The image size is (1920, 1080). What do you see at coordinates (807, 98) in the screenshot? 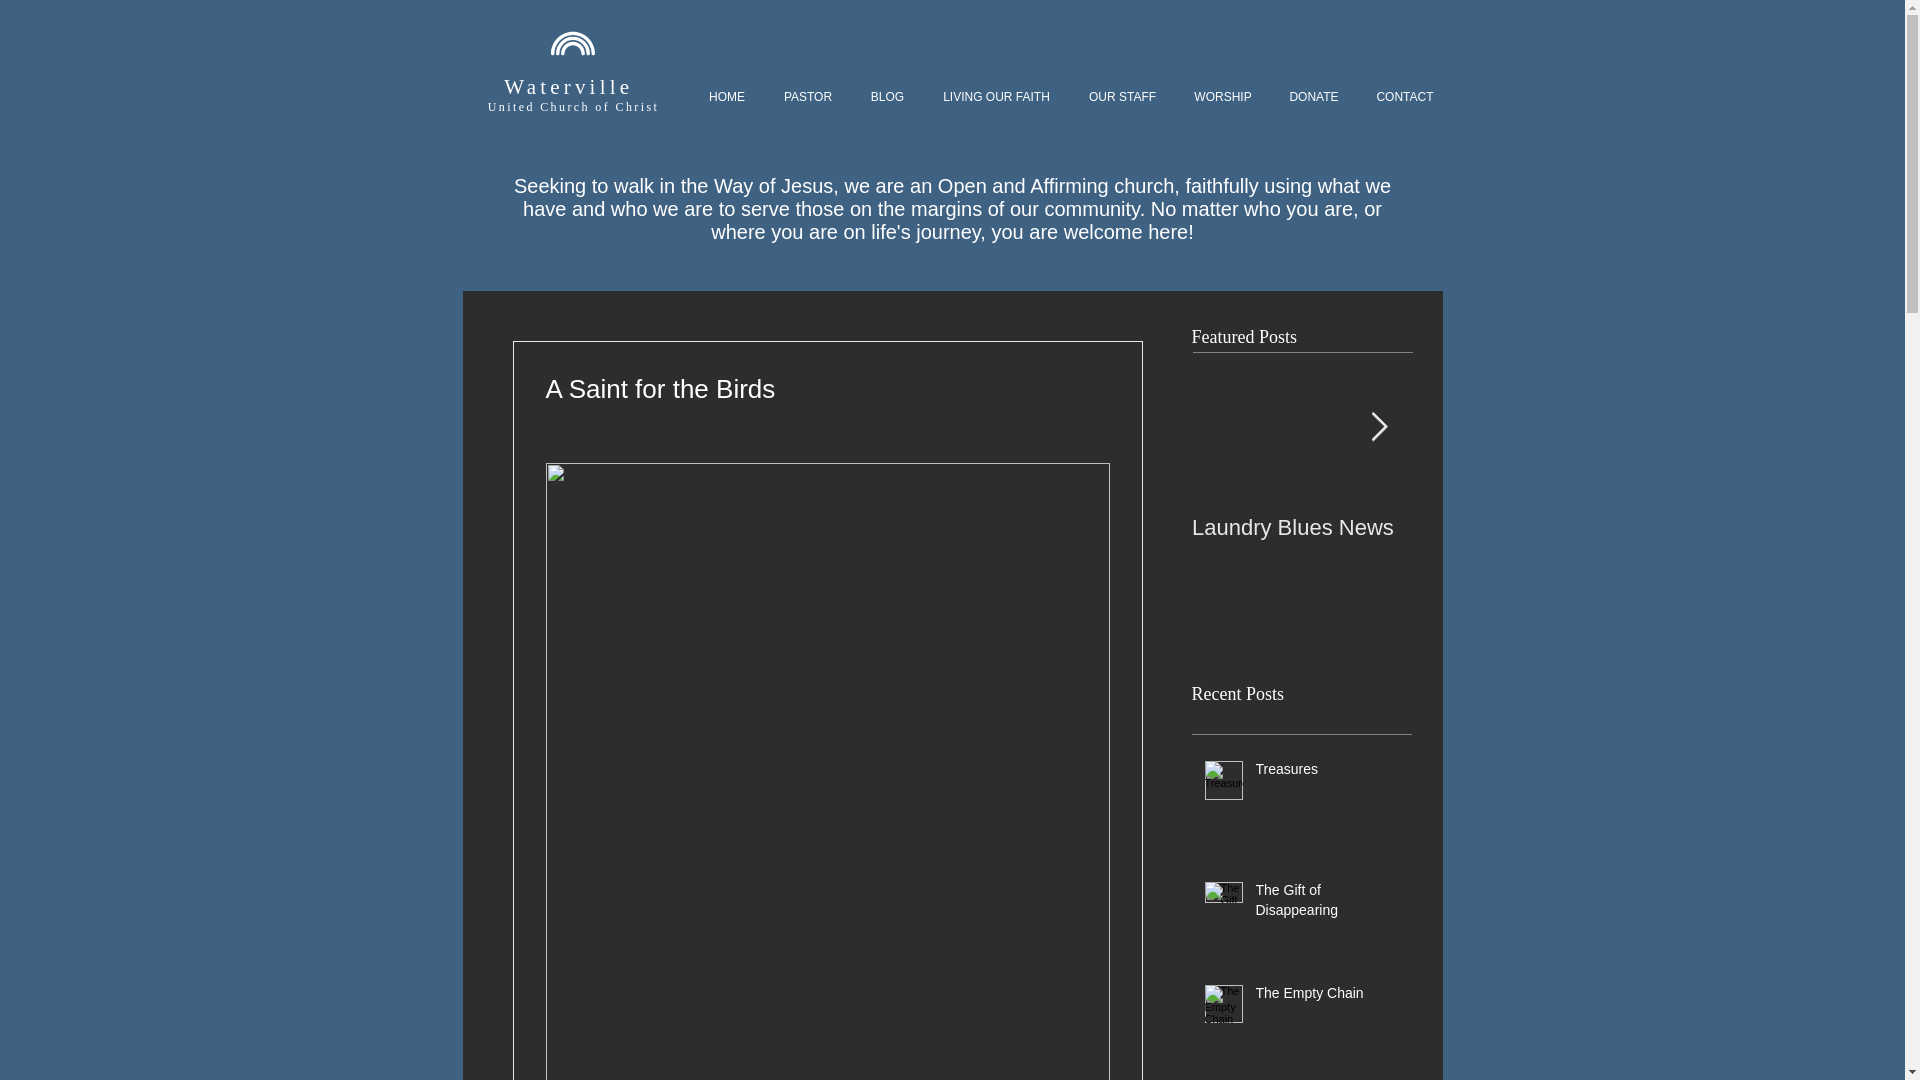
I see `PASTOR` at bounding box center [807, 98].